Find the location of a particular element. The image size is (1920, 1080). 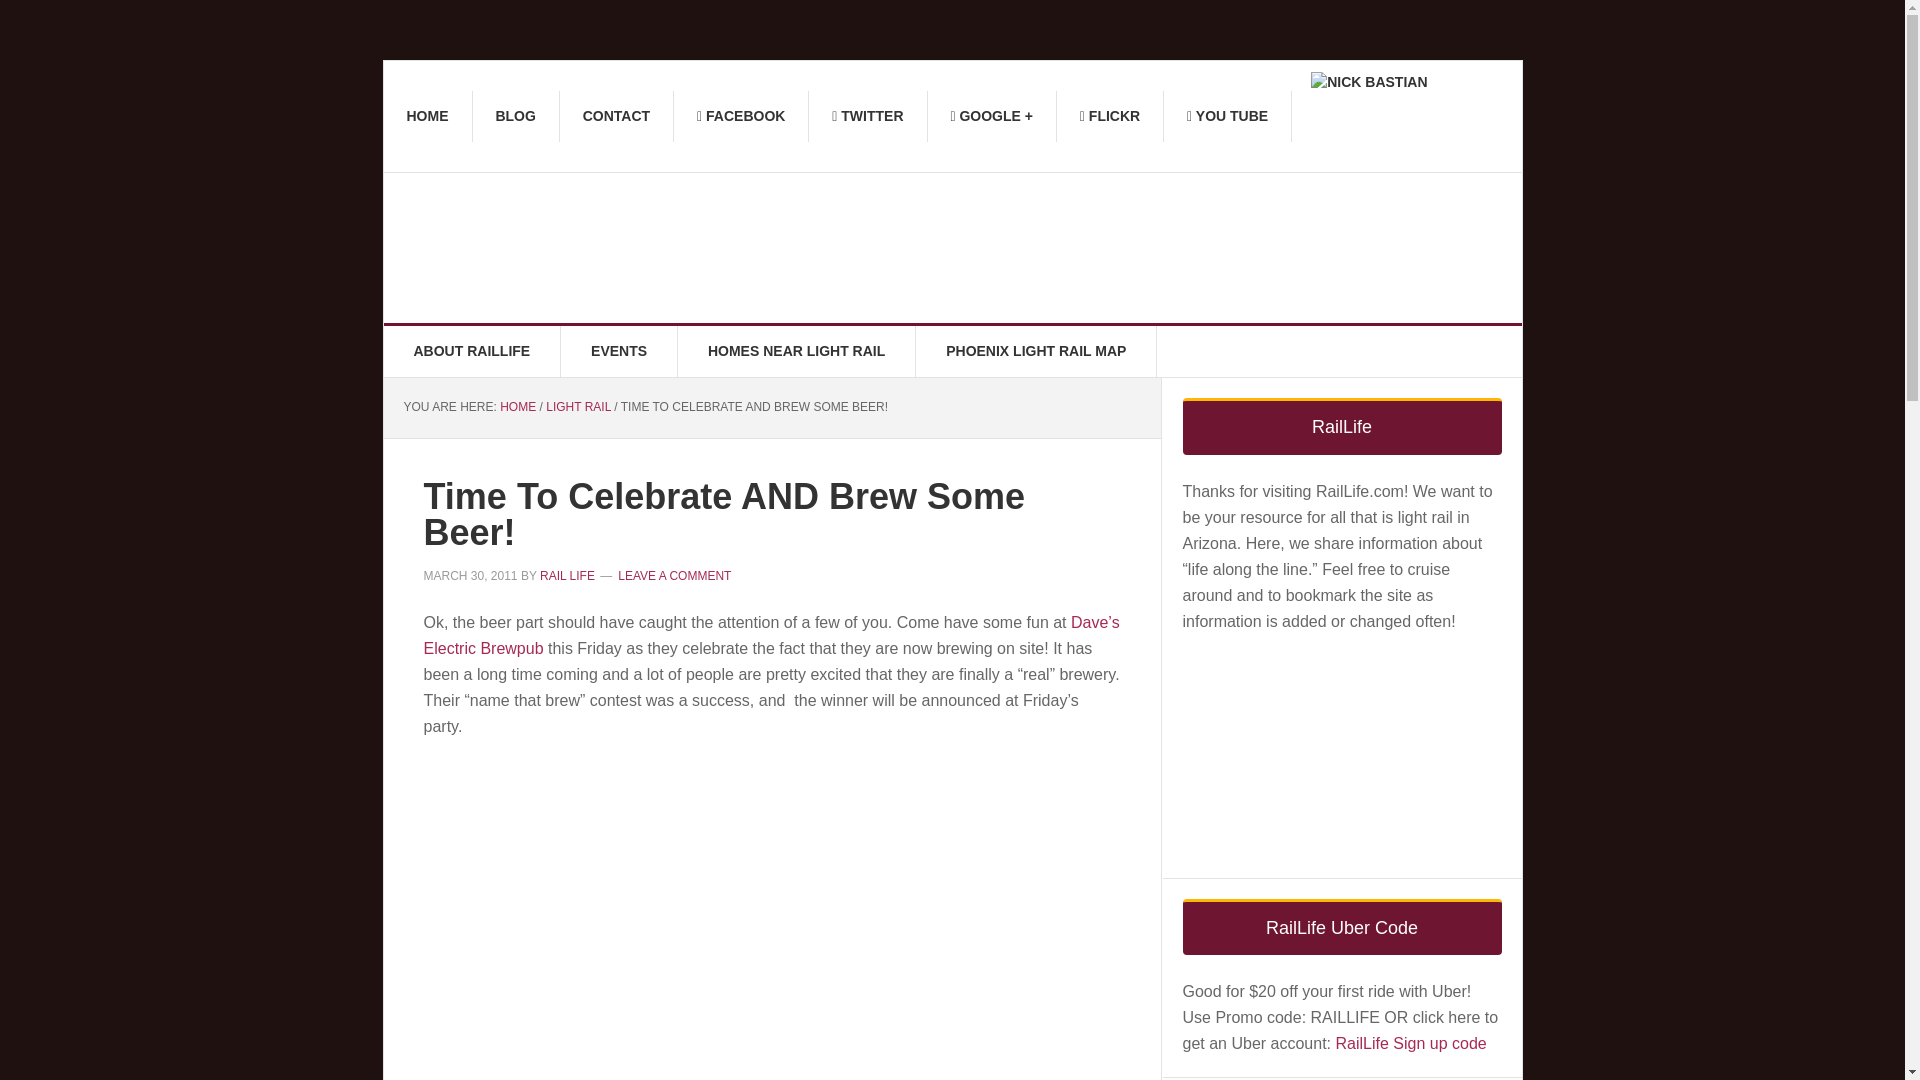

HOME is located at coordinates (517, 406).